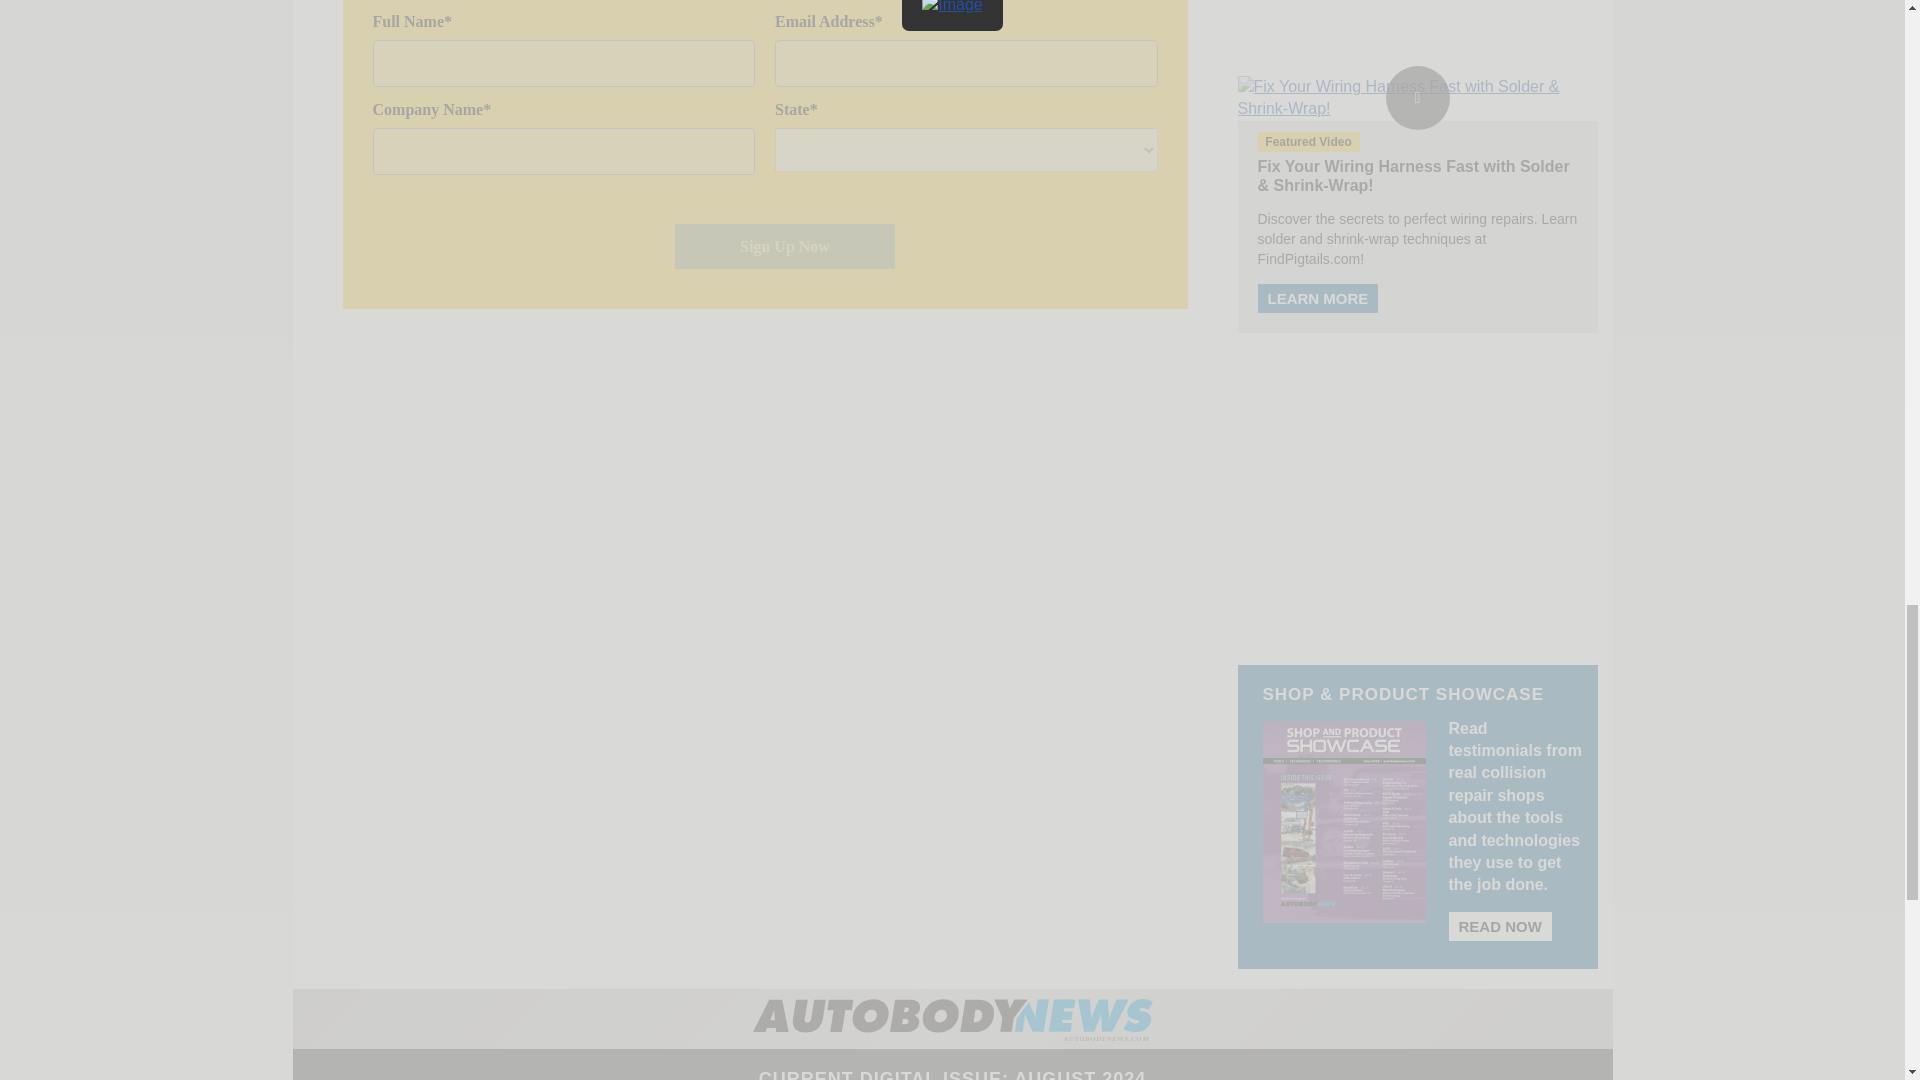 This screenshot has width=1920, height=1080. I want to click on 3rd party ad content, so click(1418, 488).